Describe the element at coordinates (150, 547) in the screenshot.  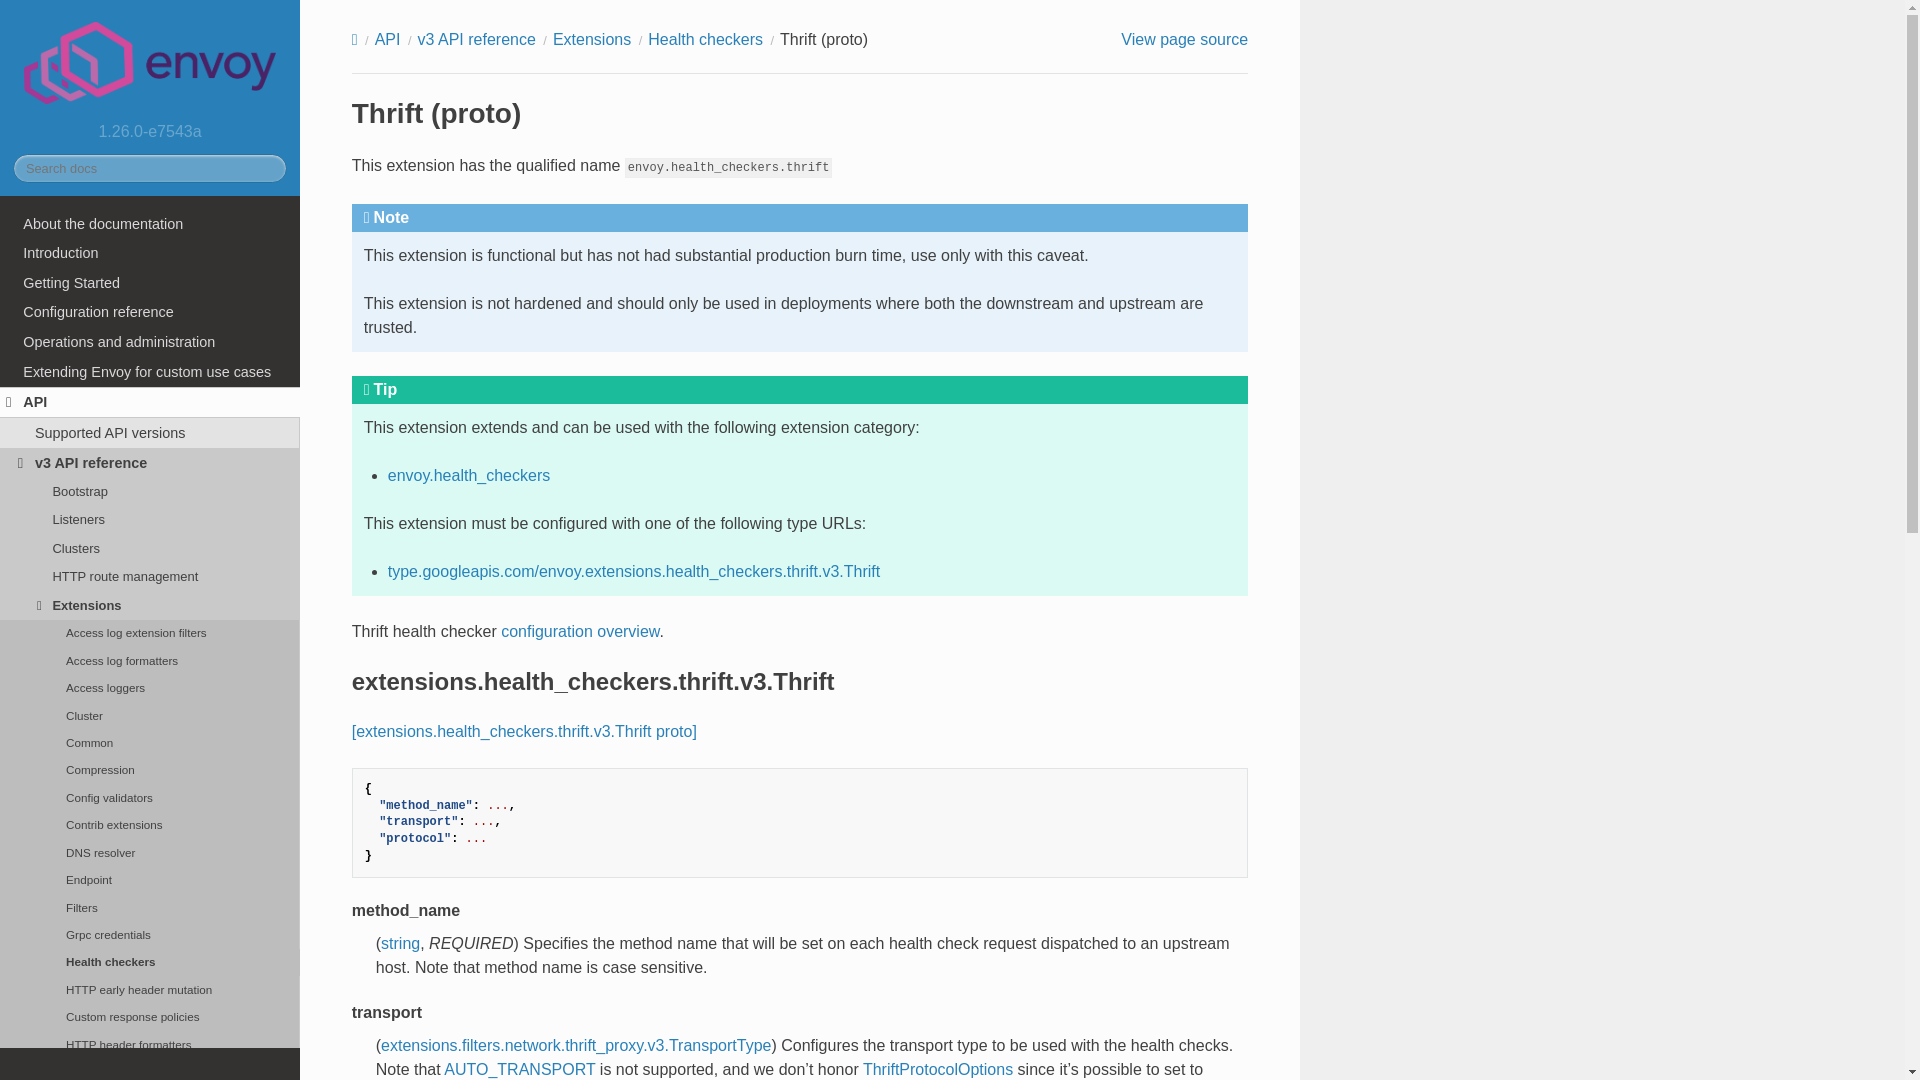
I see `Clusters` at that location.